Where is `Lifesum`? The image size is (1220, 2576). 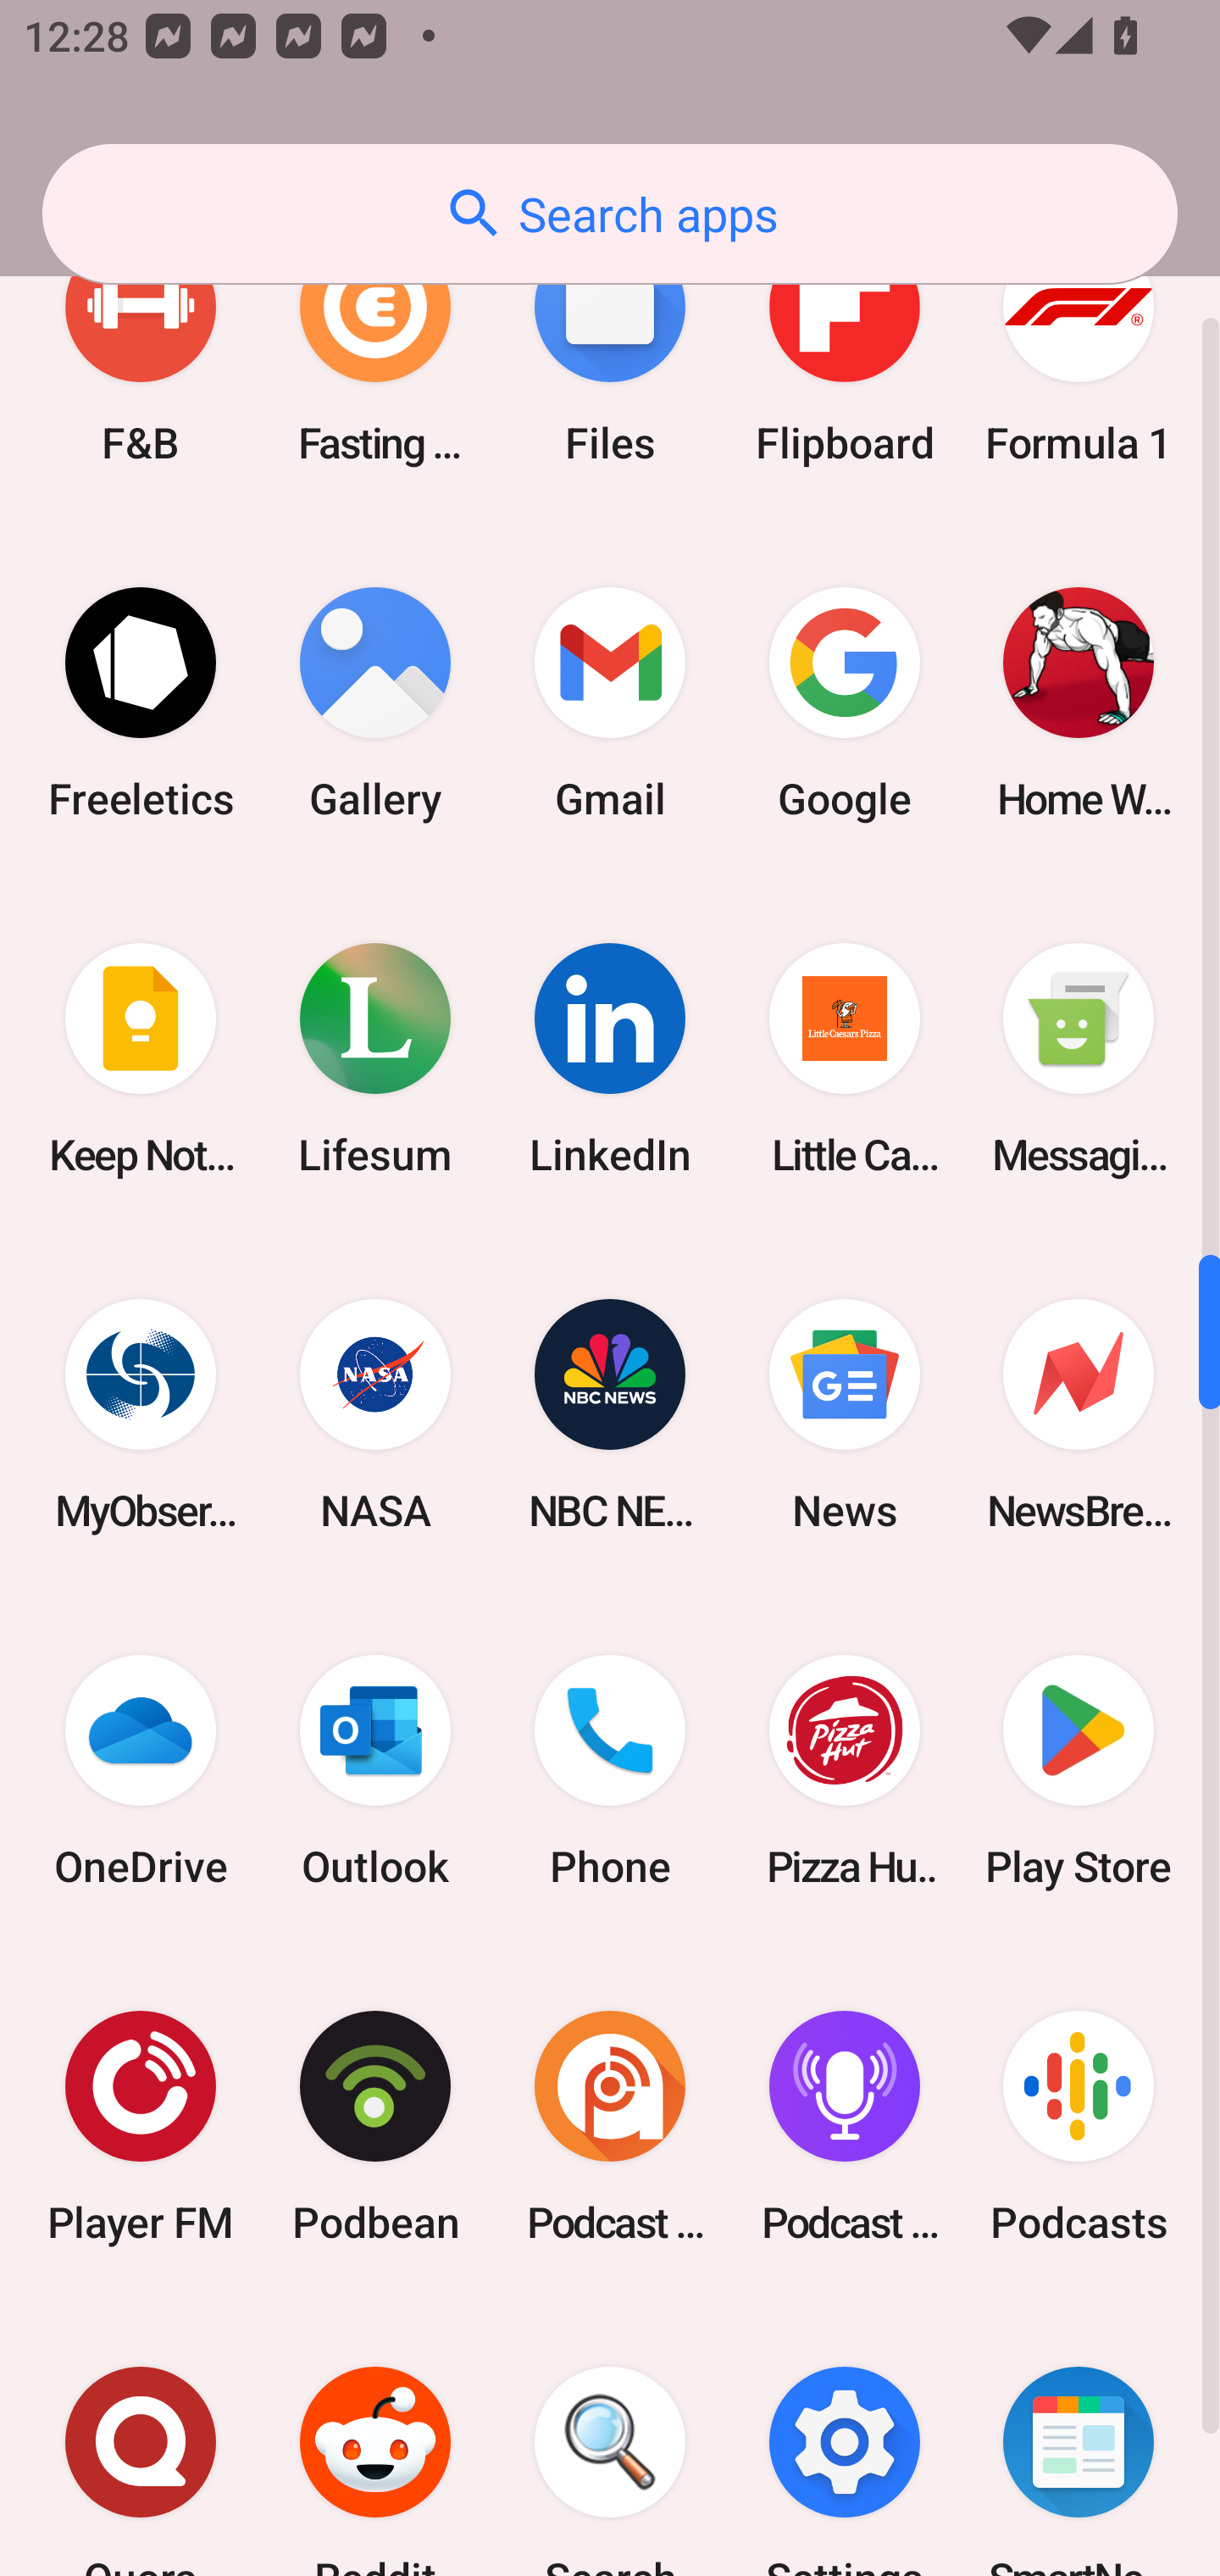 Lifesum is located at coordinates (375, 1058).